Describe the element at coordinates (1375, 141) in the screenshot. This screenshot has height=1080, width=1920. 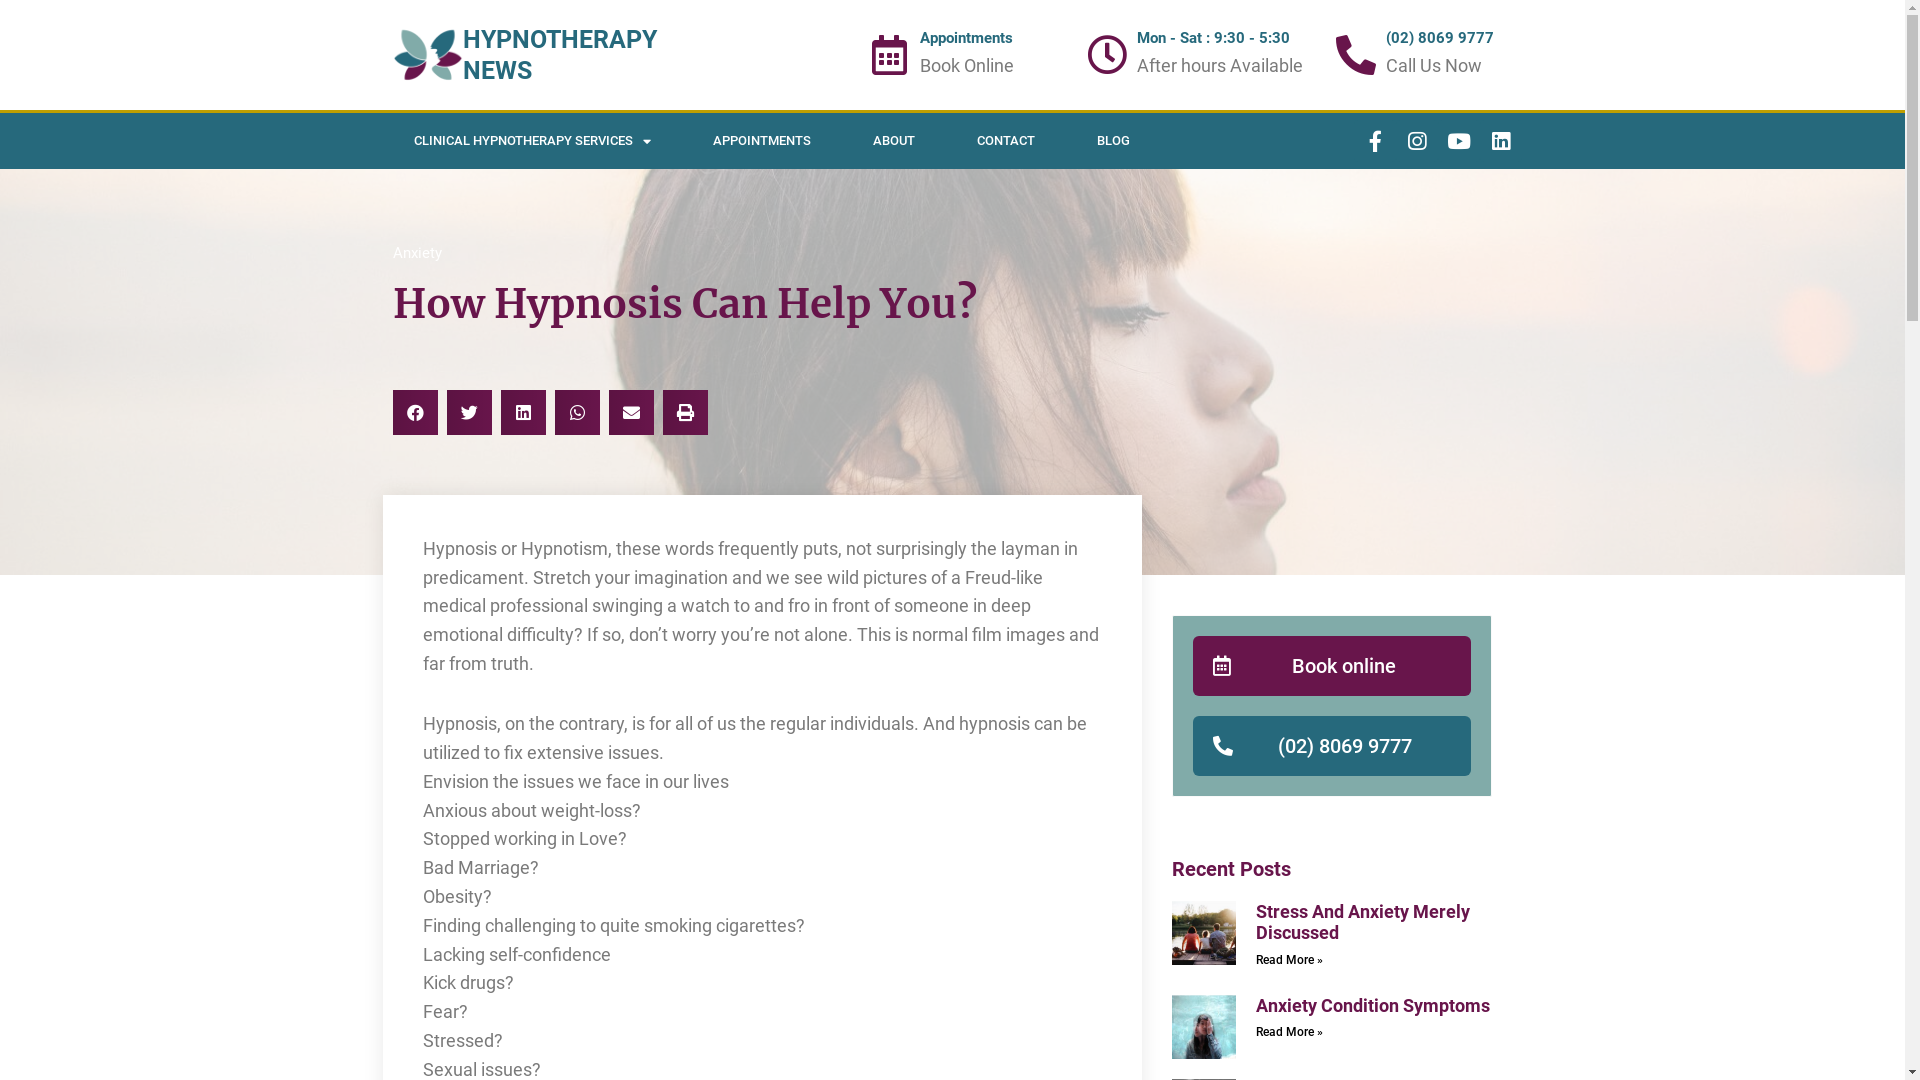
I see `Facebook-f` at that location.